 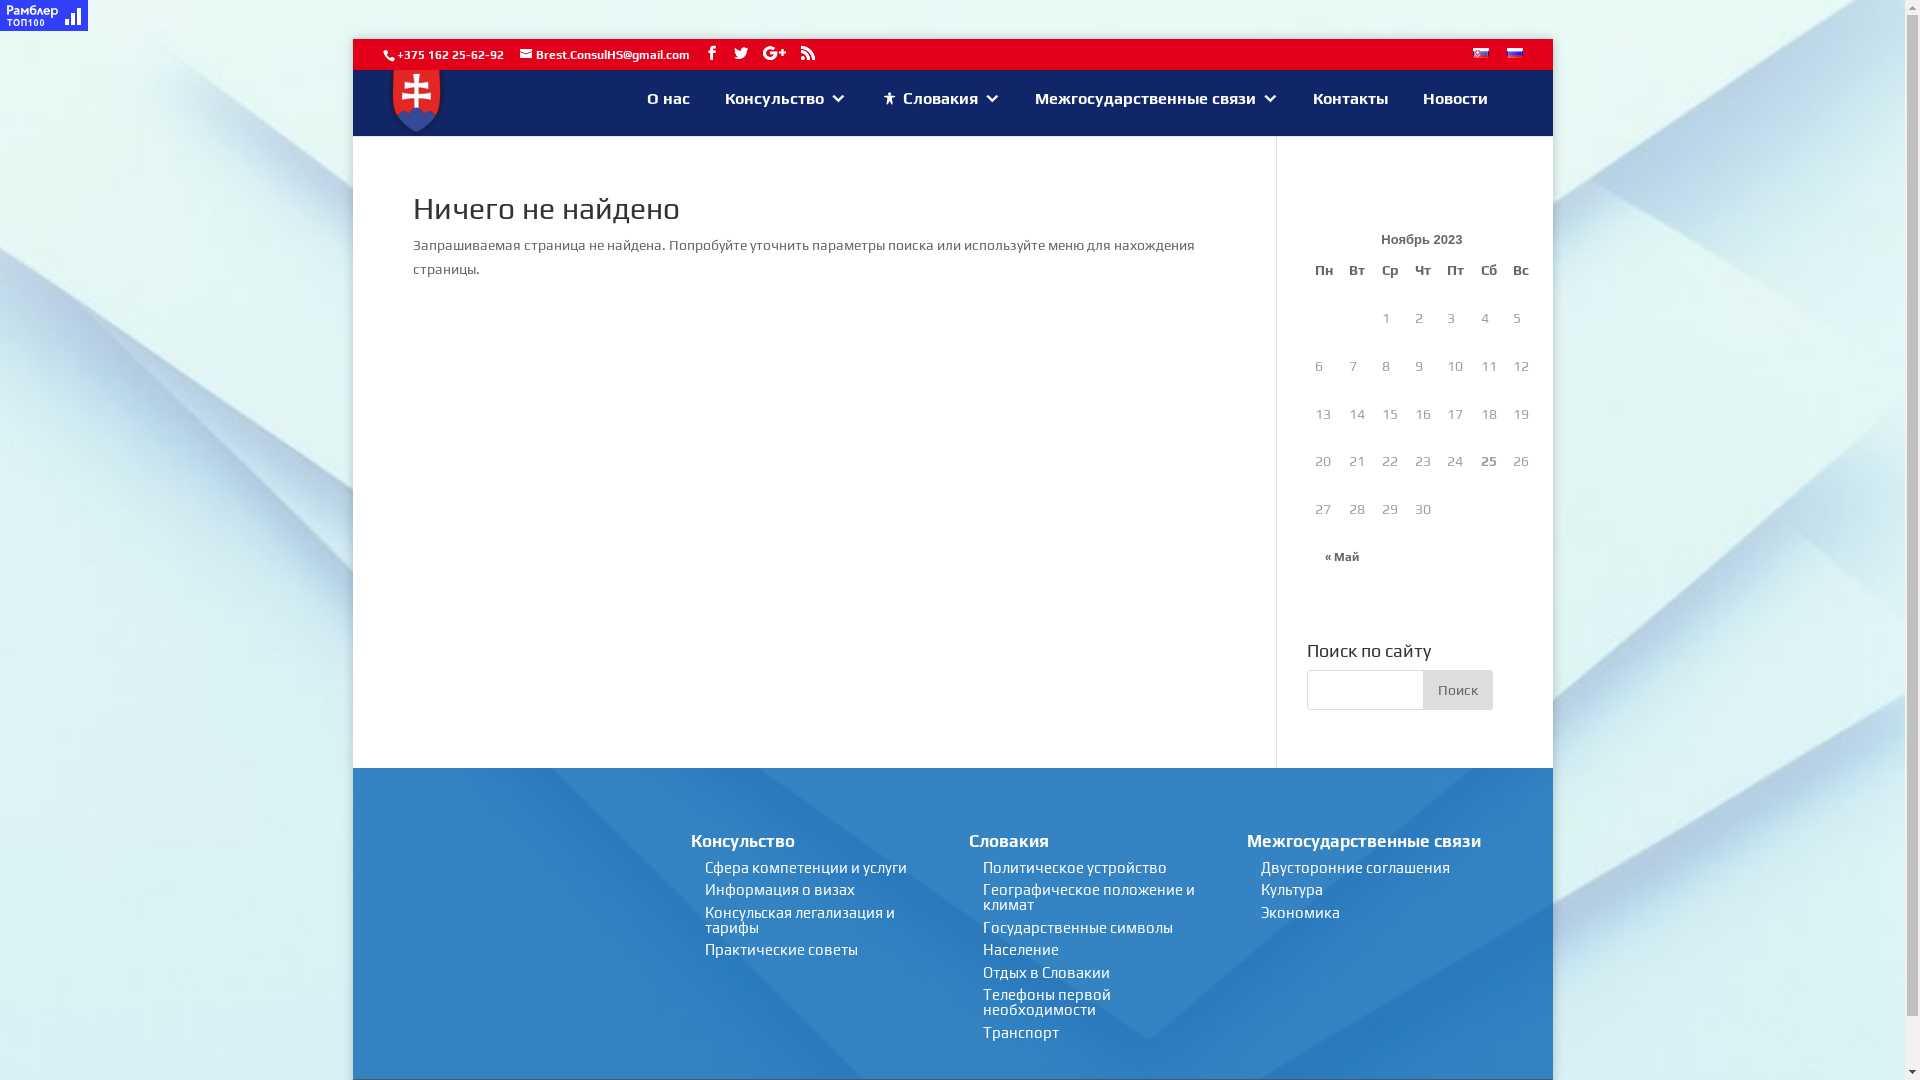 What do you see at coordinates (605, 55) in the screenshot?
I see `Brest.ConsulHS@gmail.com` at bounding box center [605, 55].